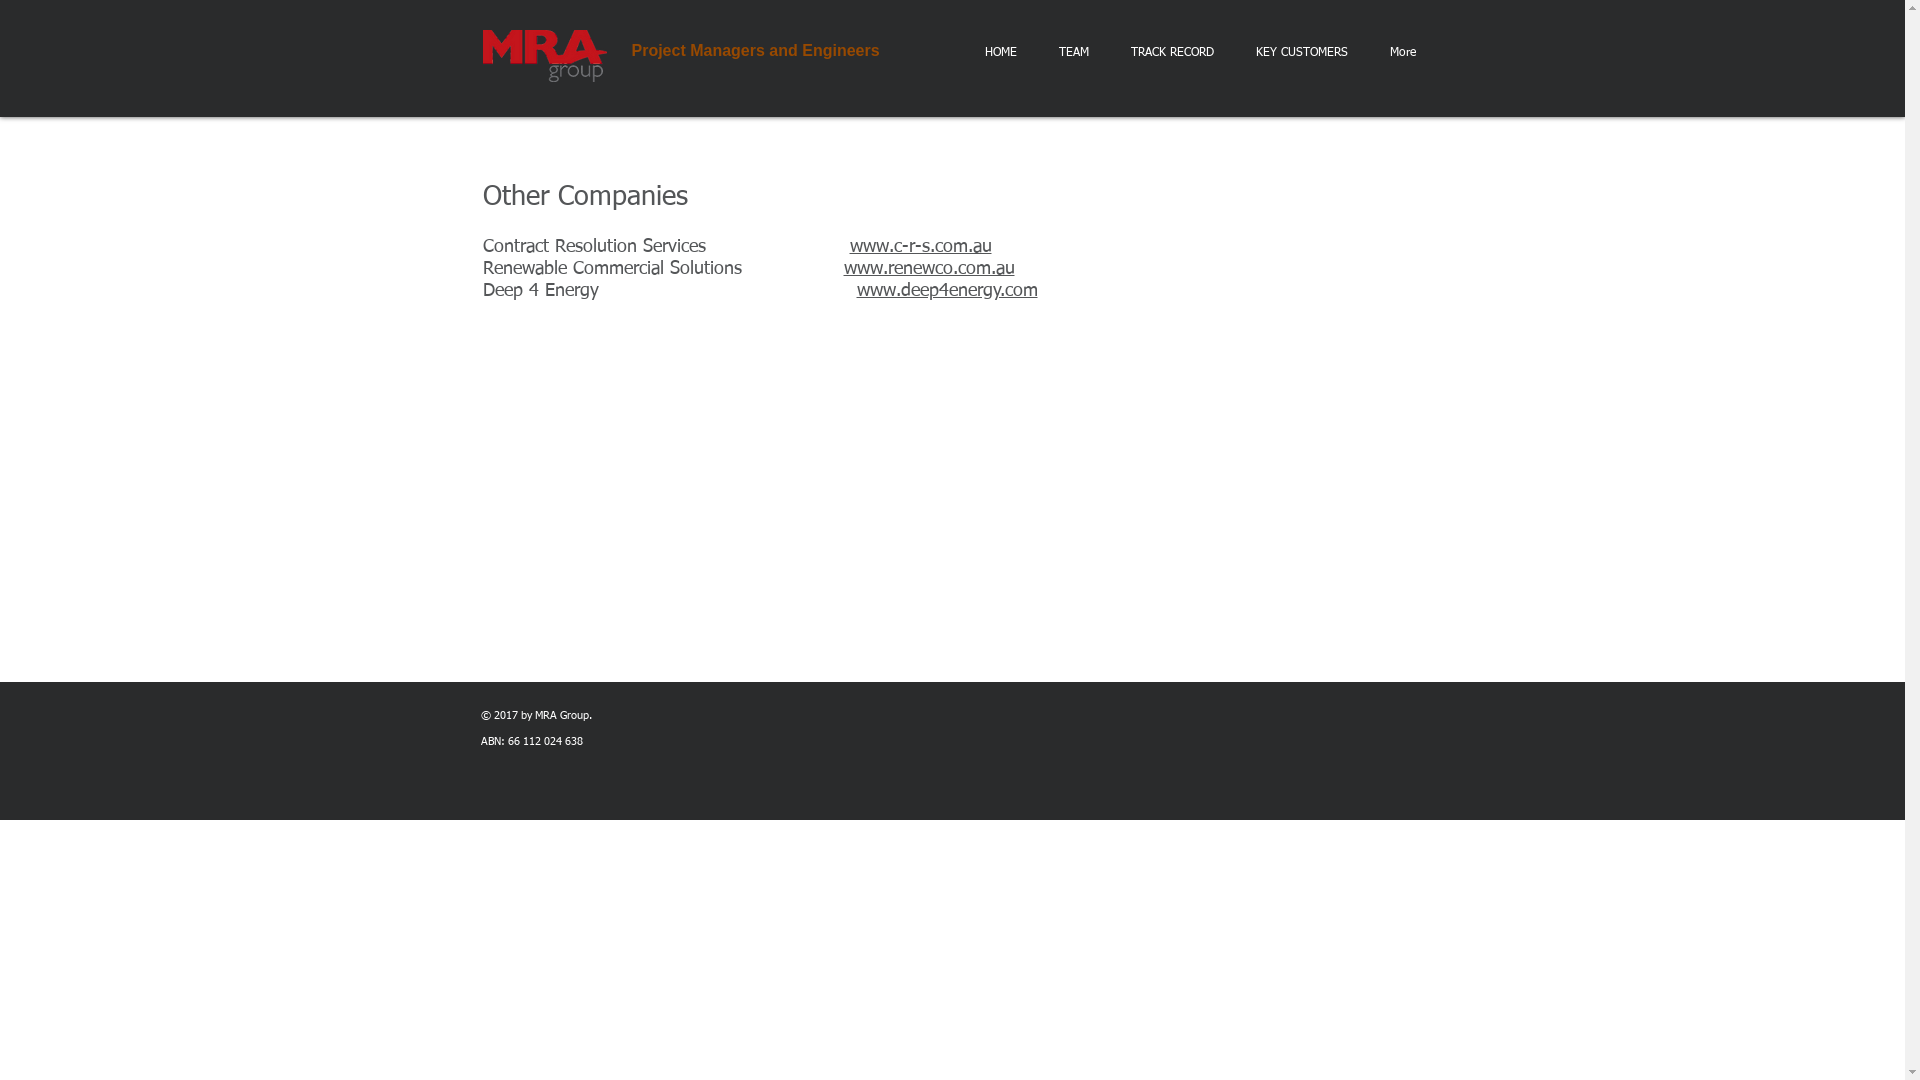  What do you see at coordinates (921, 247) in the screenshot?
I see `www.c-r-s.com.au` at bounding box center [921, 247].